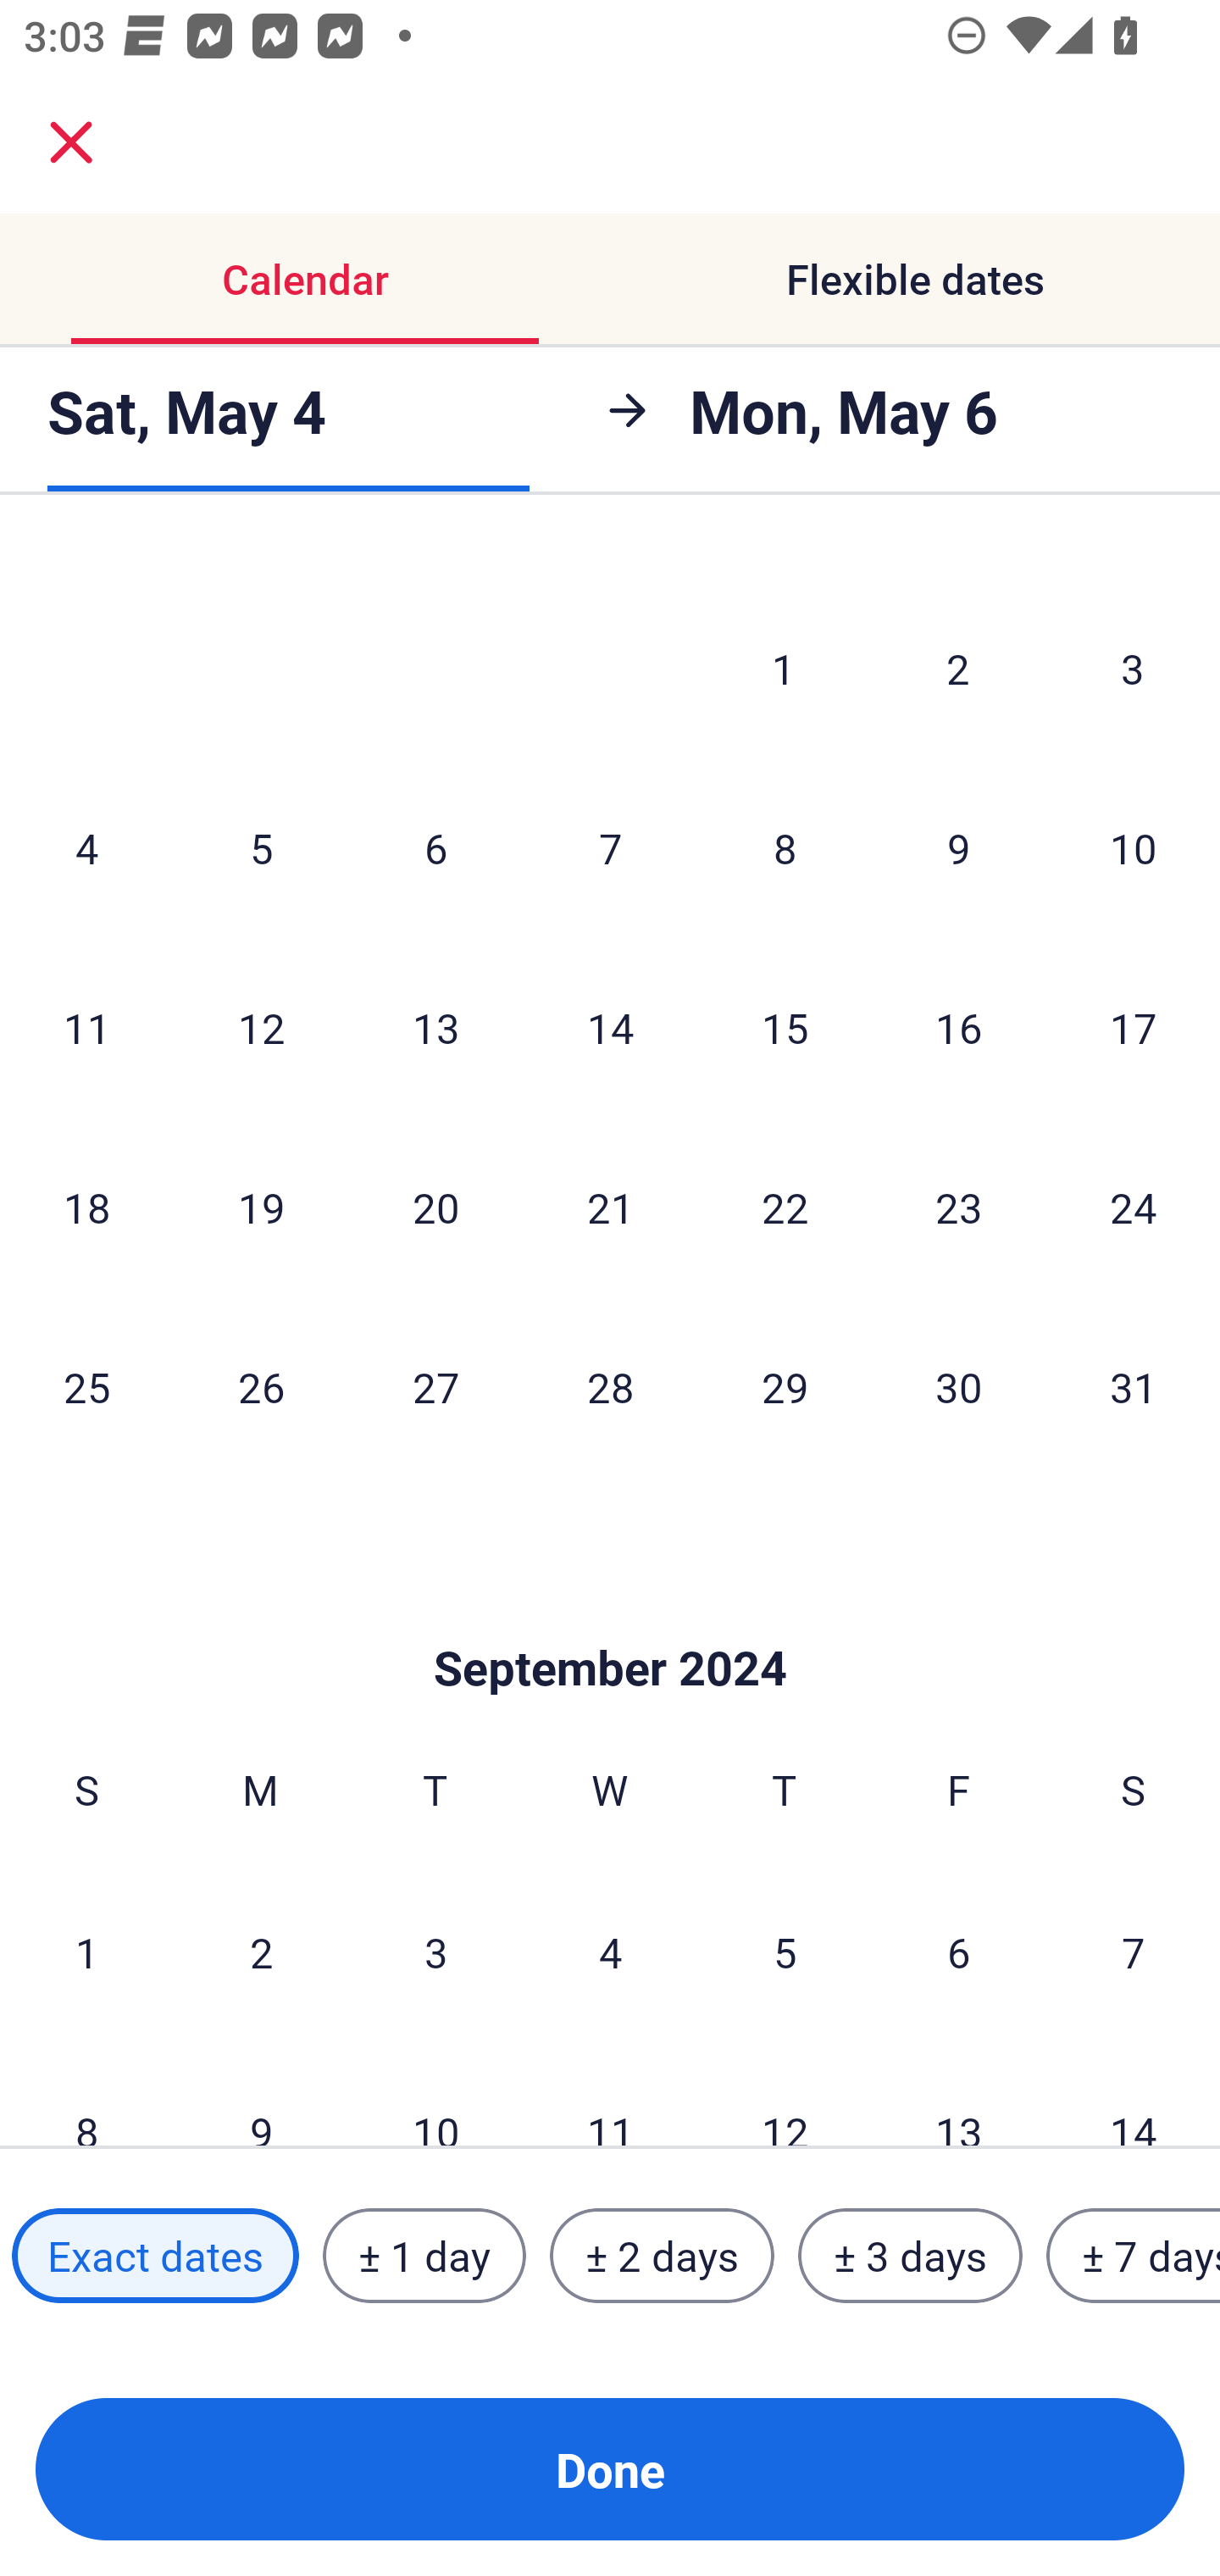 The image size is (1220, 2576). What do you see at coordinates (958, 668) in the screenshot?
I see `2 Friday, August 2, 2024` at bounding box center [958, 668].